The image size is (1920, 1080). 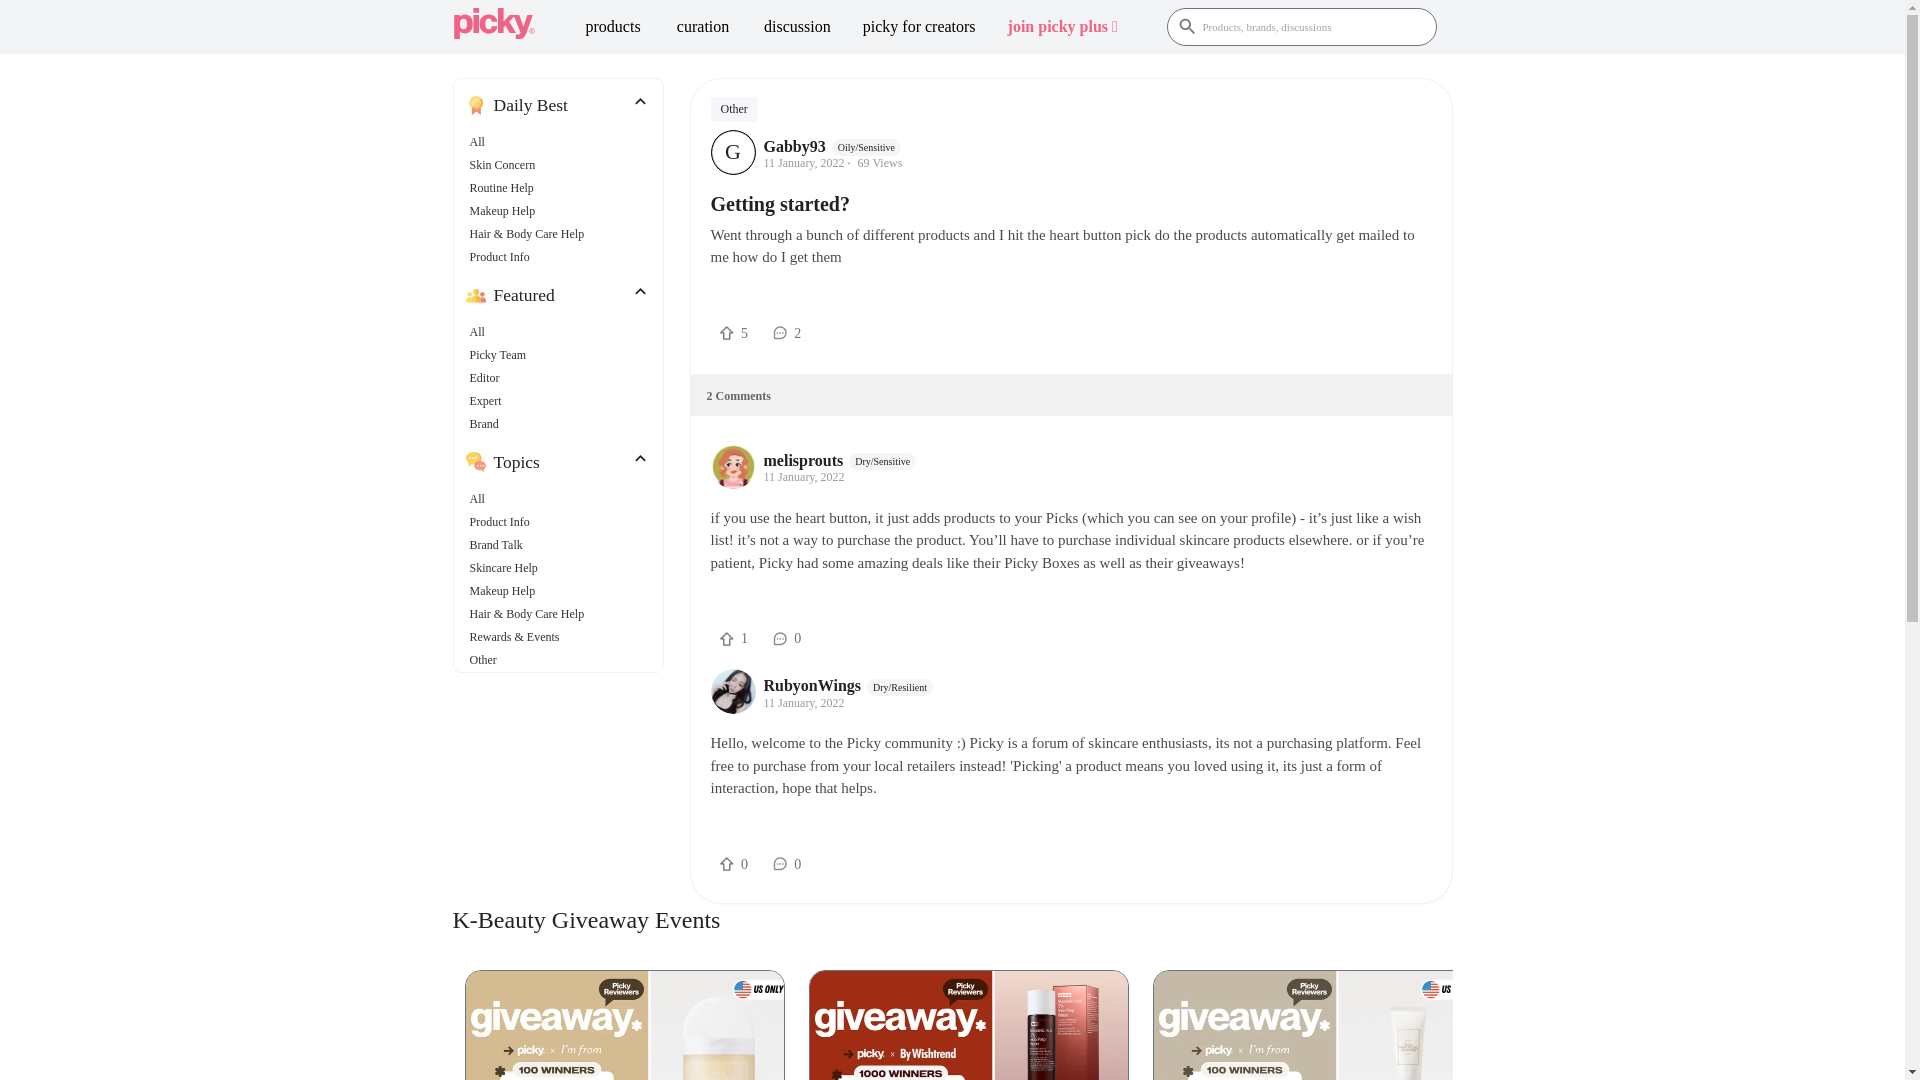 What do you see at coordinates (703, 26) in the screenshot?
I see `curation` at bounding box center [703, 26].